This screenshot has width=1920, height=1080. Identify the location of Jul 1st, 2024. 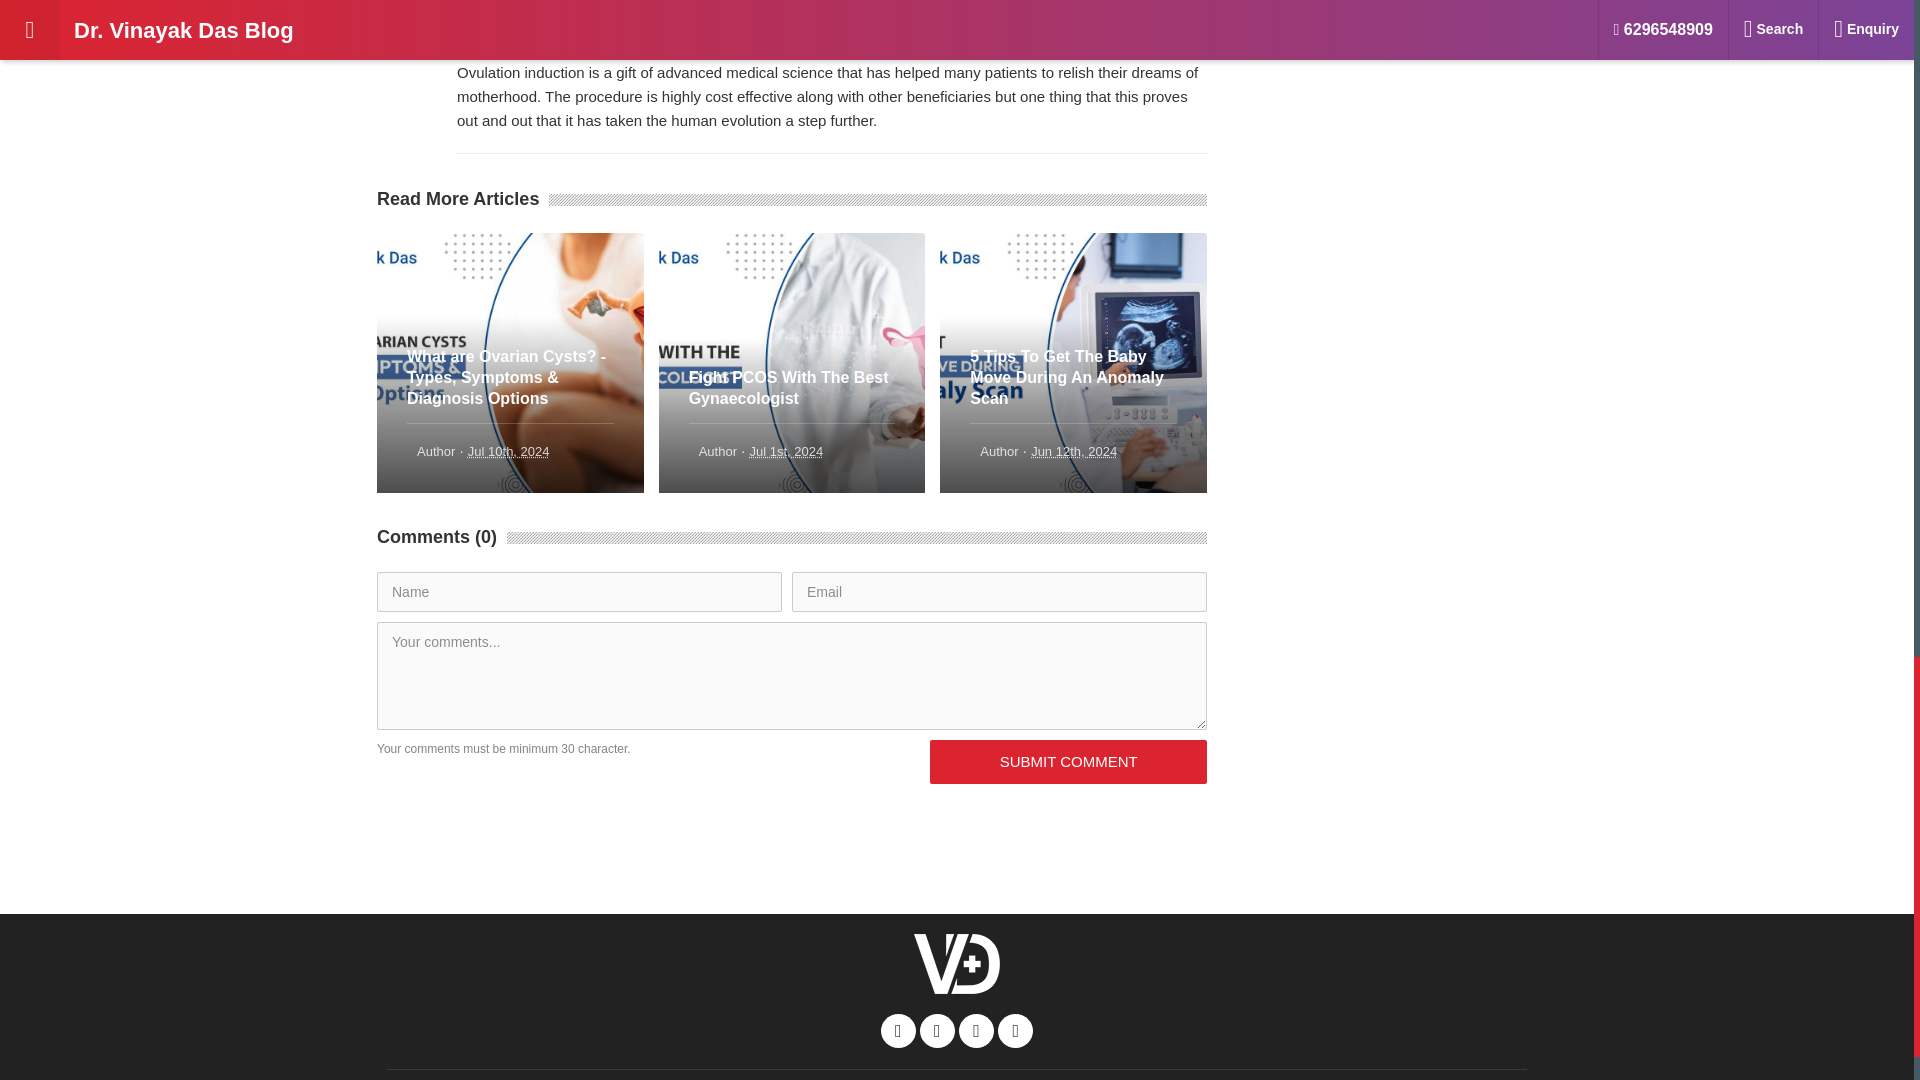
(786, 451).